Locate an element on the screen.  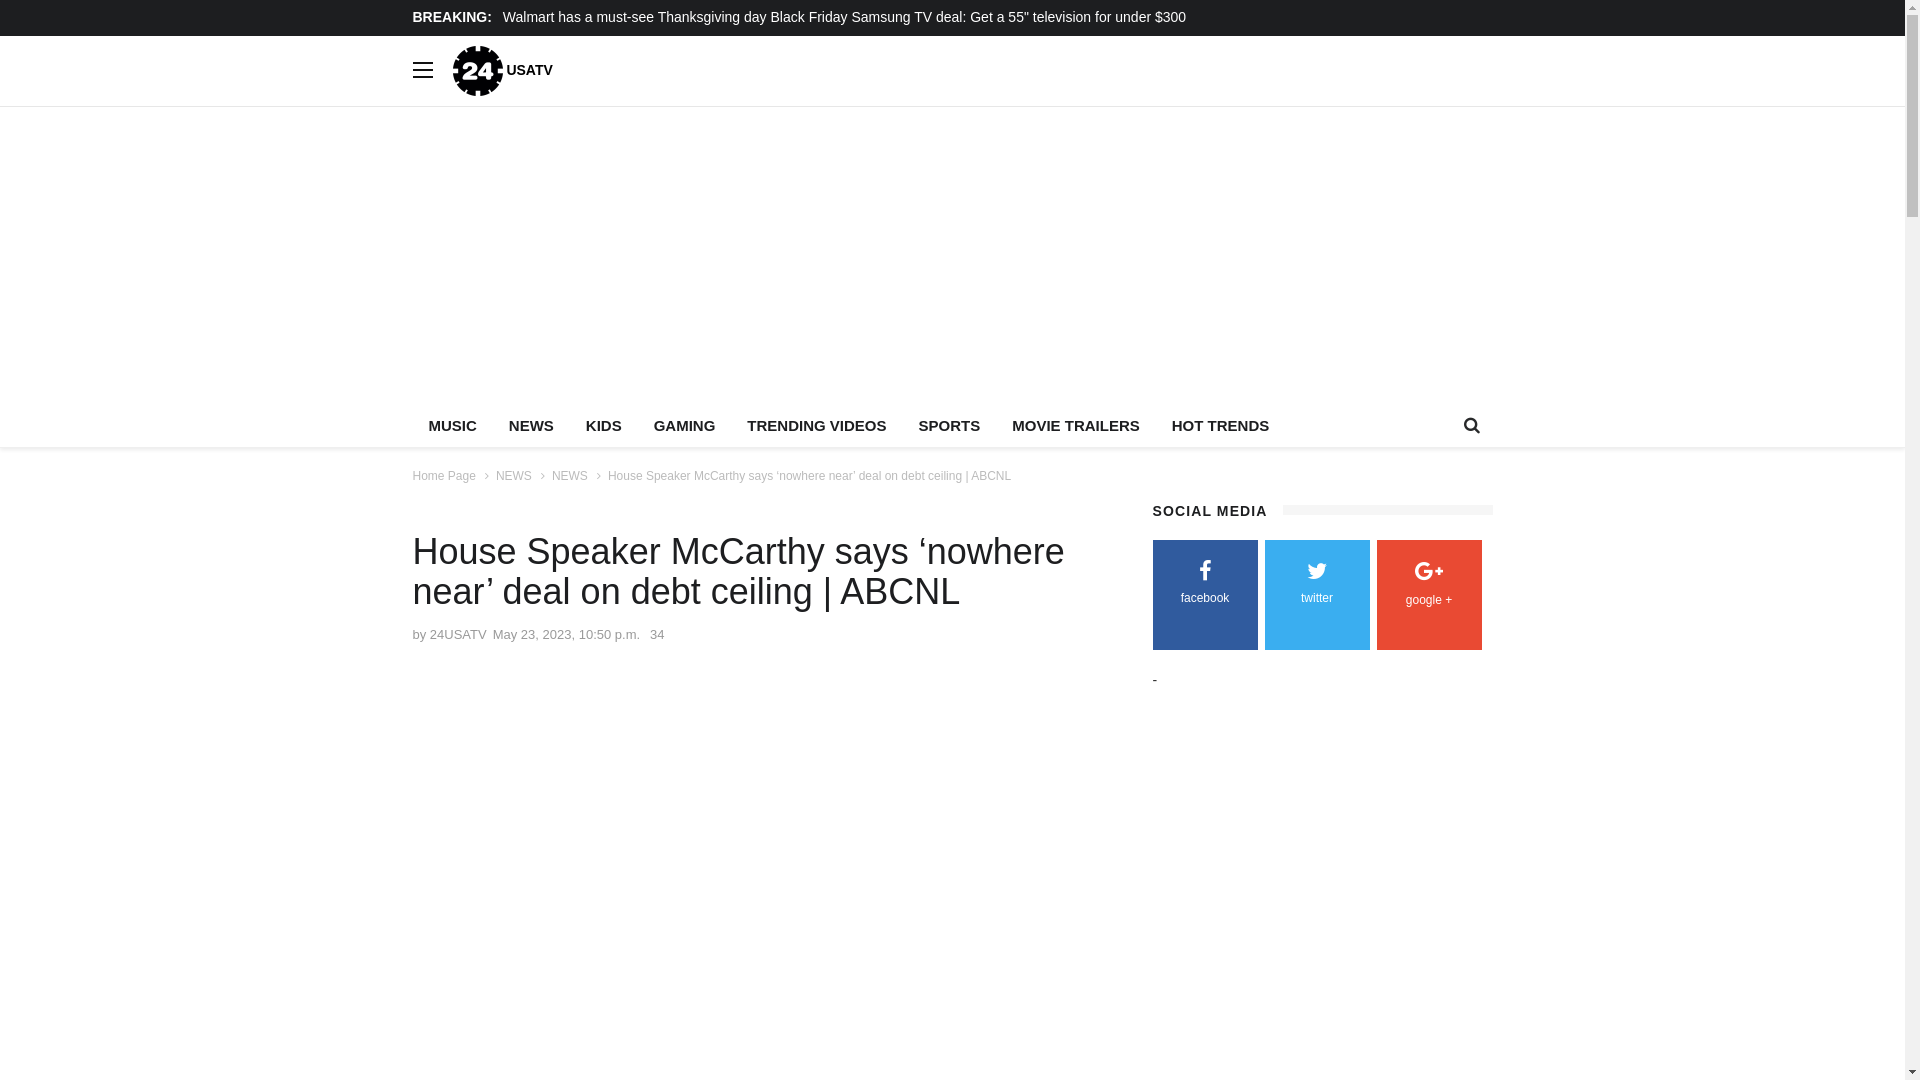
facebook is located at coordinates (1204, 586).